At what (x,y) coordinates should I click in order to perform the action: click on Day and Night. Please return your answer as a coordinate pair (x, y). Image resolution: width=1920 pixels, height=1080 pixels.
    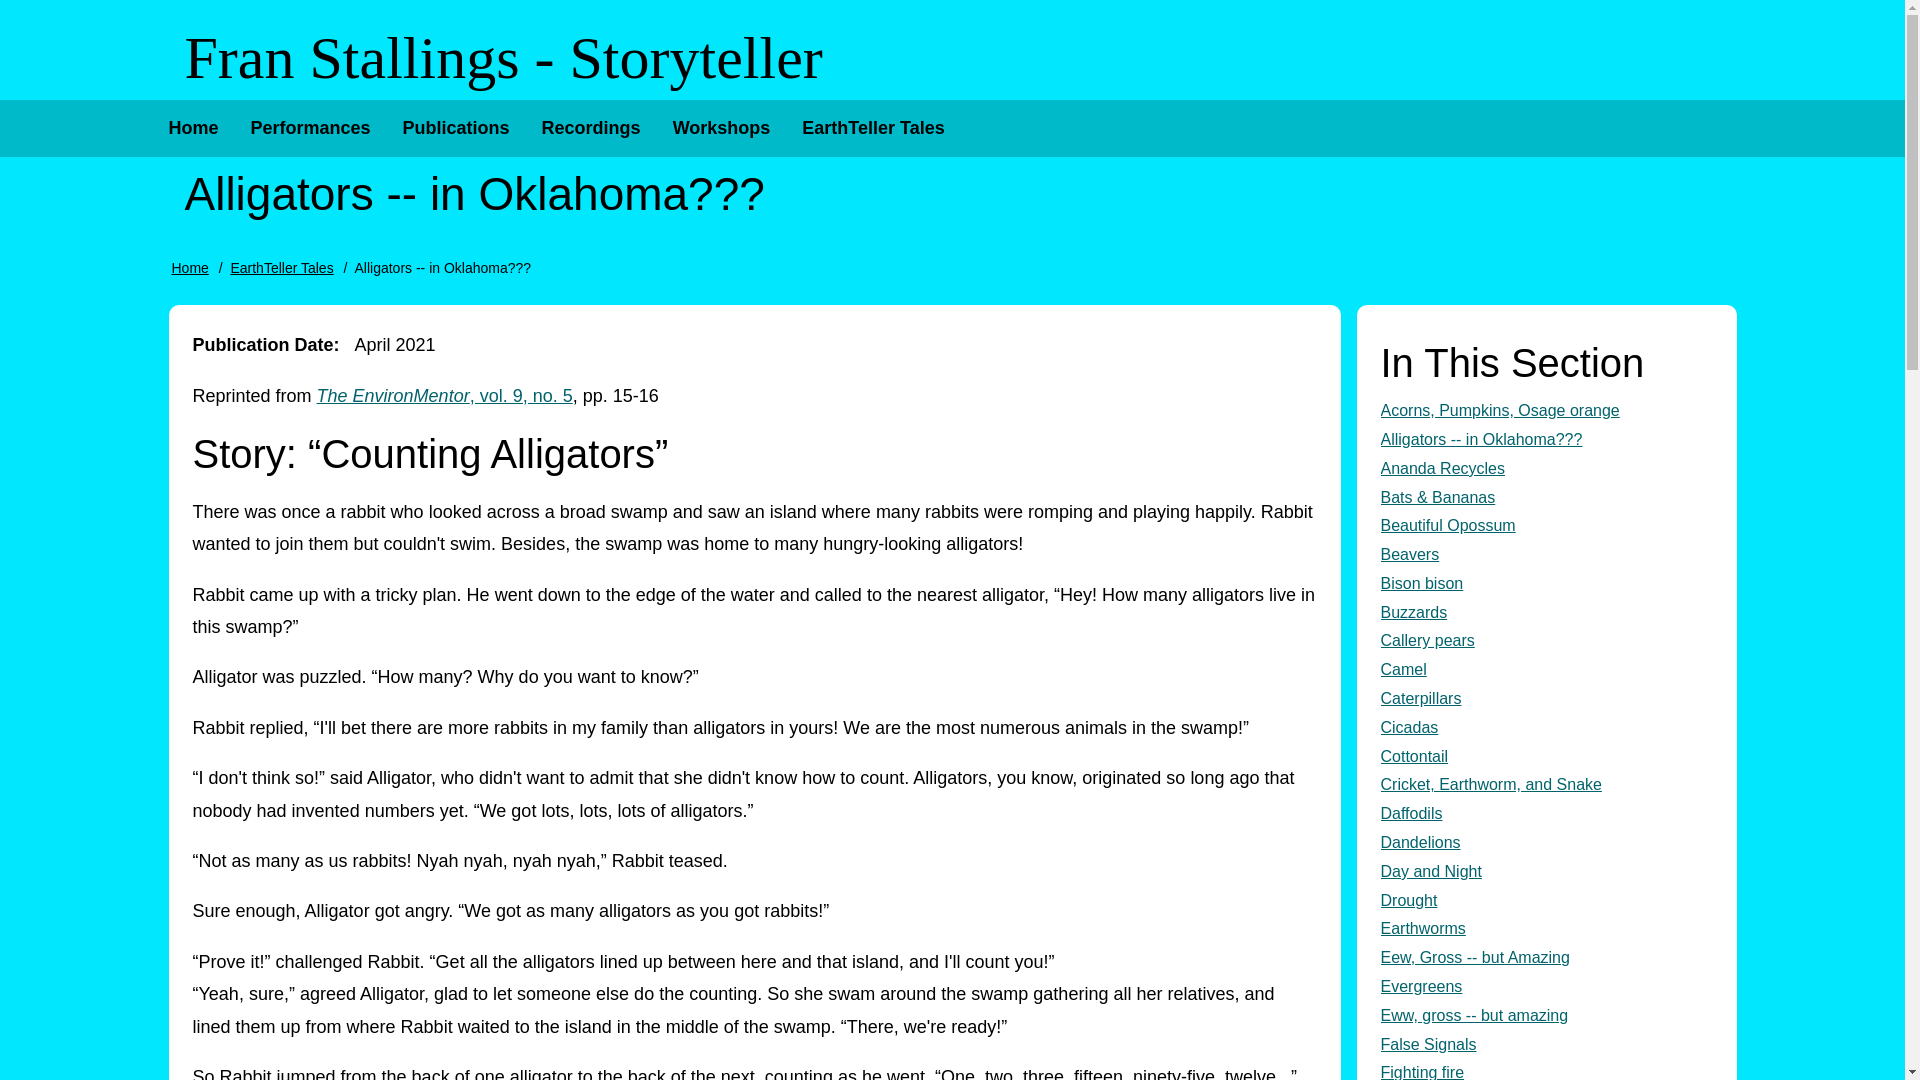
    Looking at the image, I should click on (1546, 872).